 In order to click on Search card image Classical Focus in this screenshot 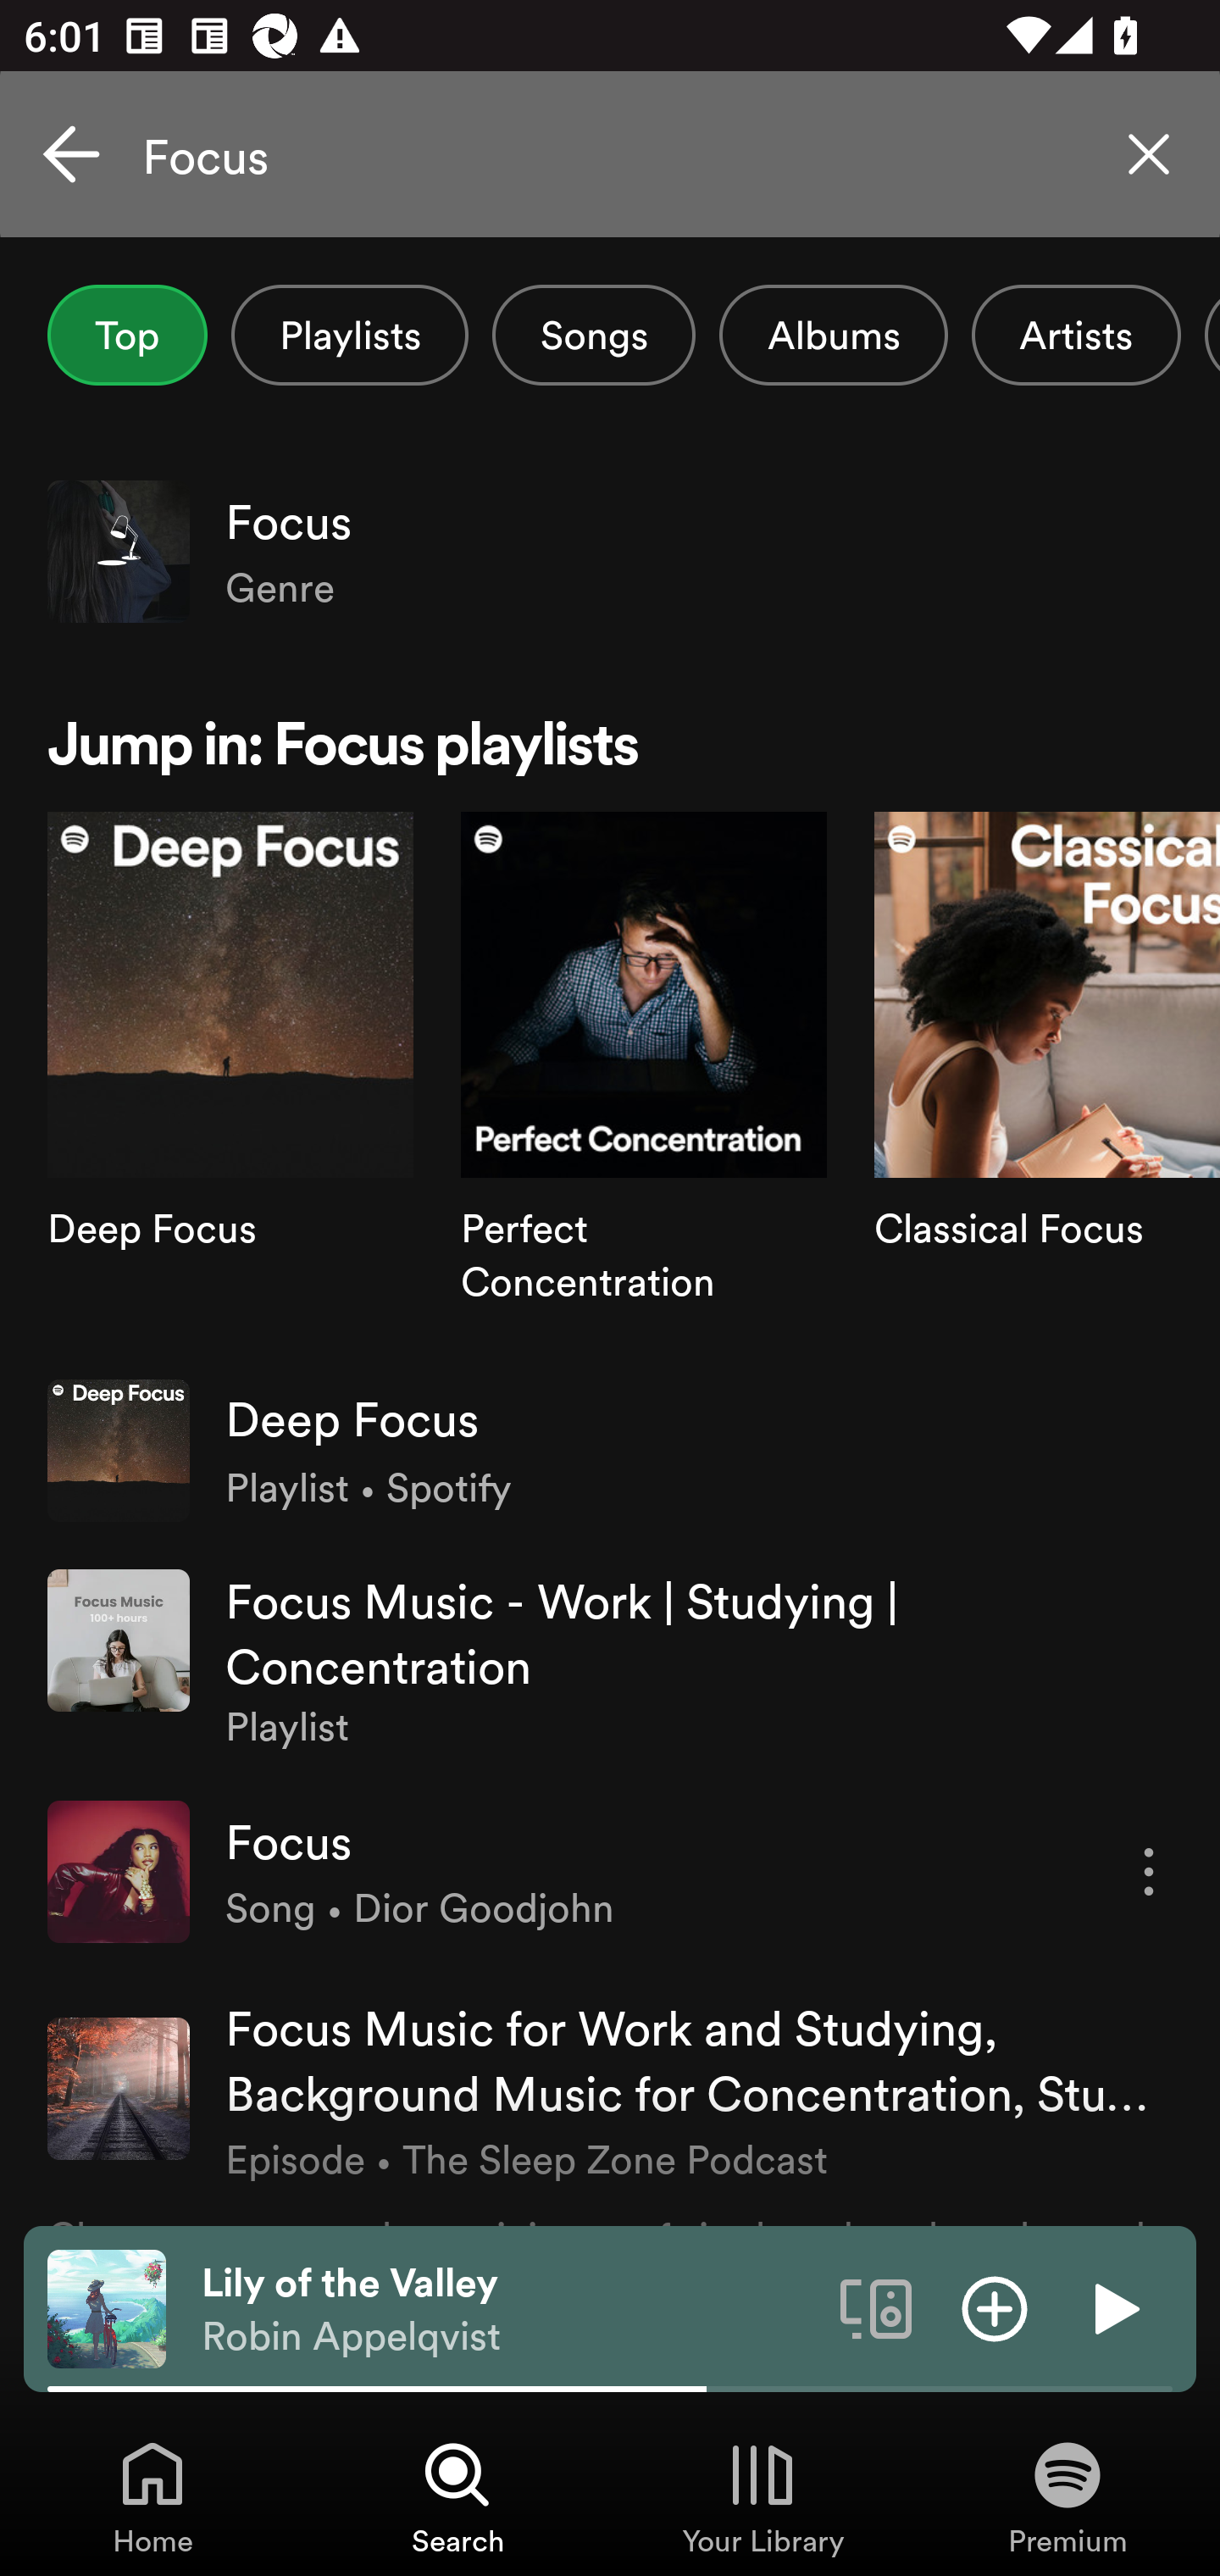, I will do `click(1047, 1083)`.